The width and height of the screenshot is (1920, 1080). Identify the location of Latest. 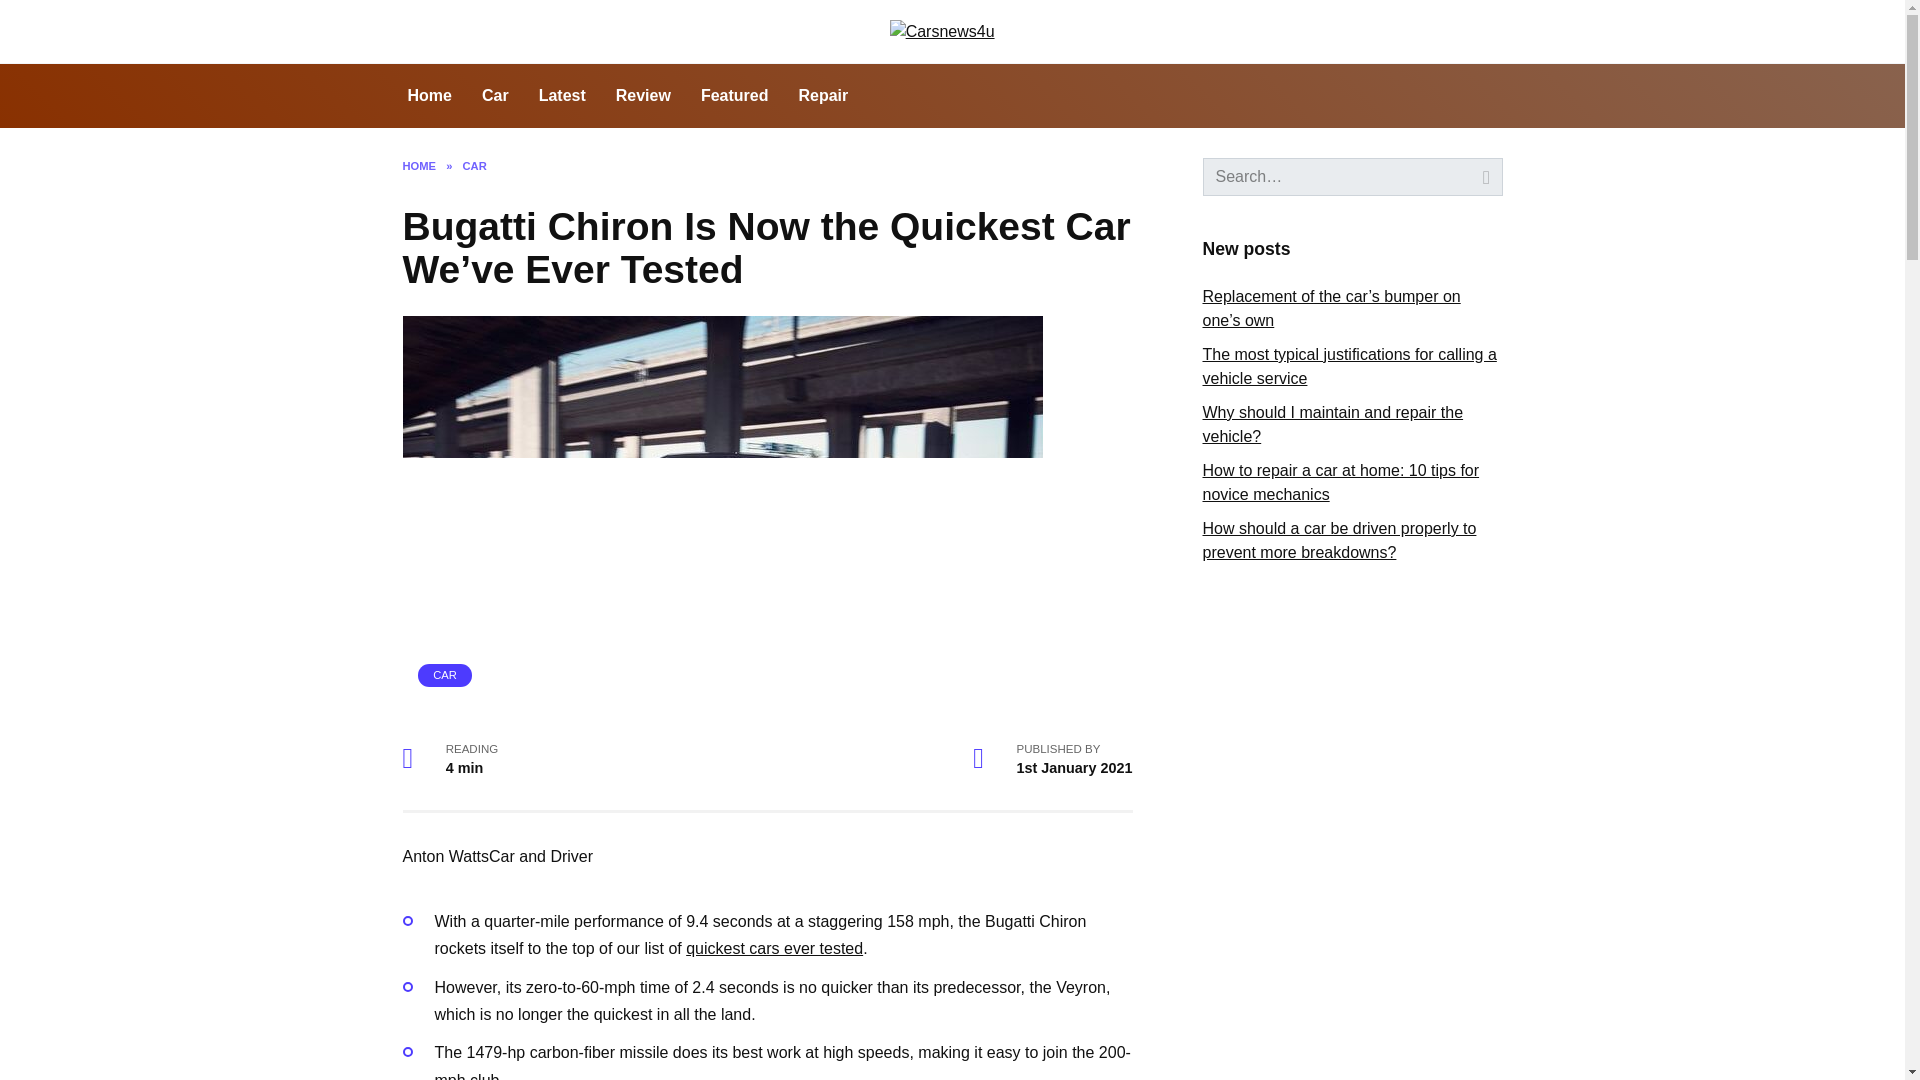
(562, 96).